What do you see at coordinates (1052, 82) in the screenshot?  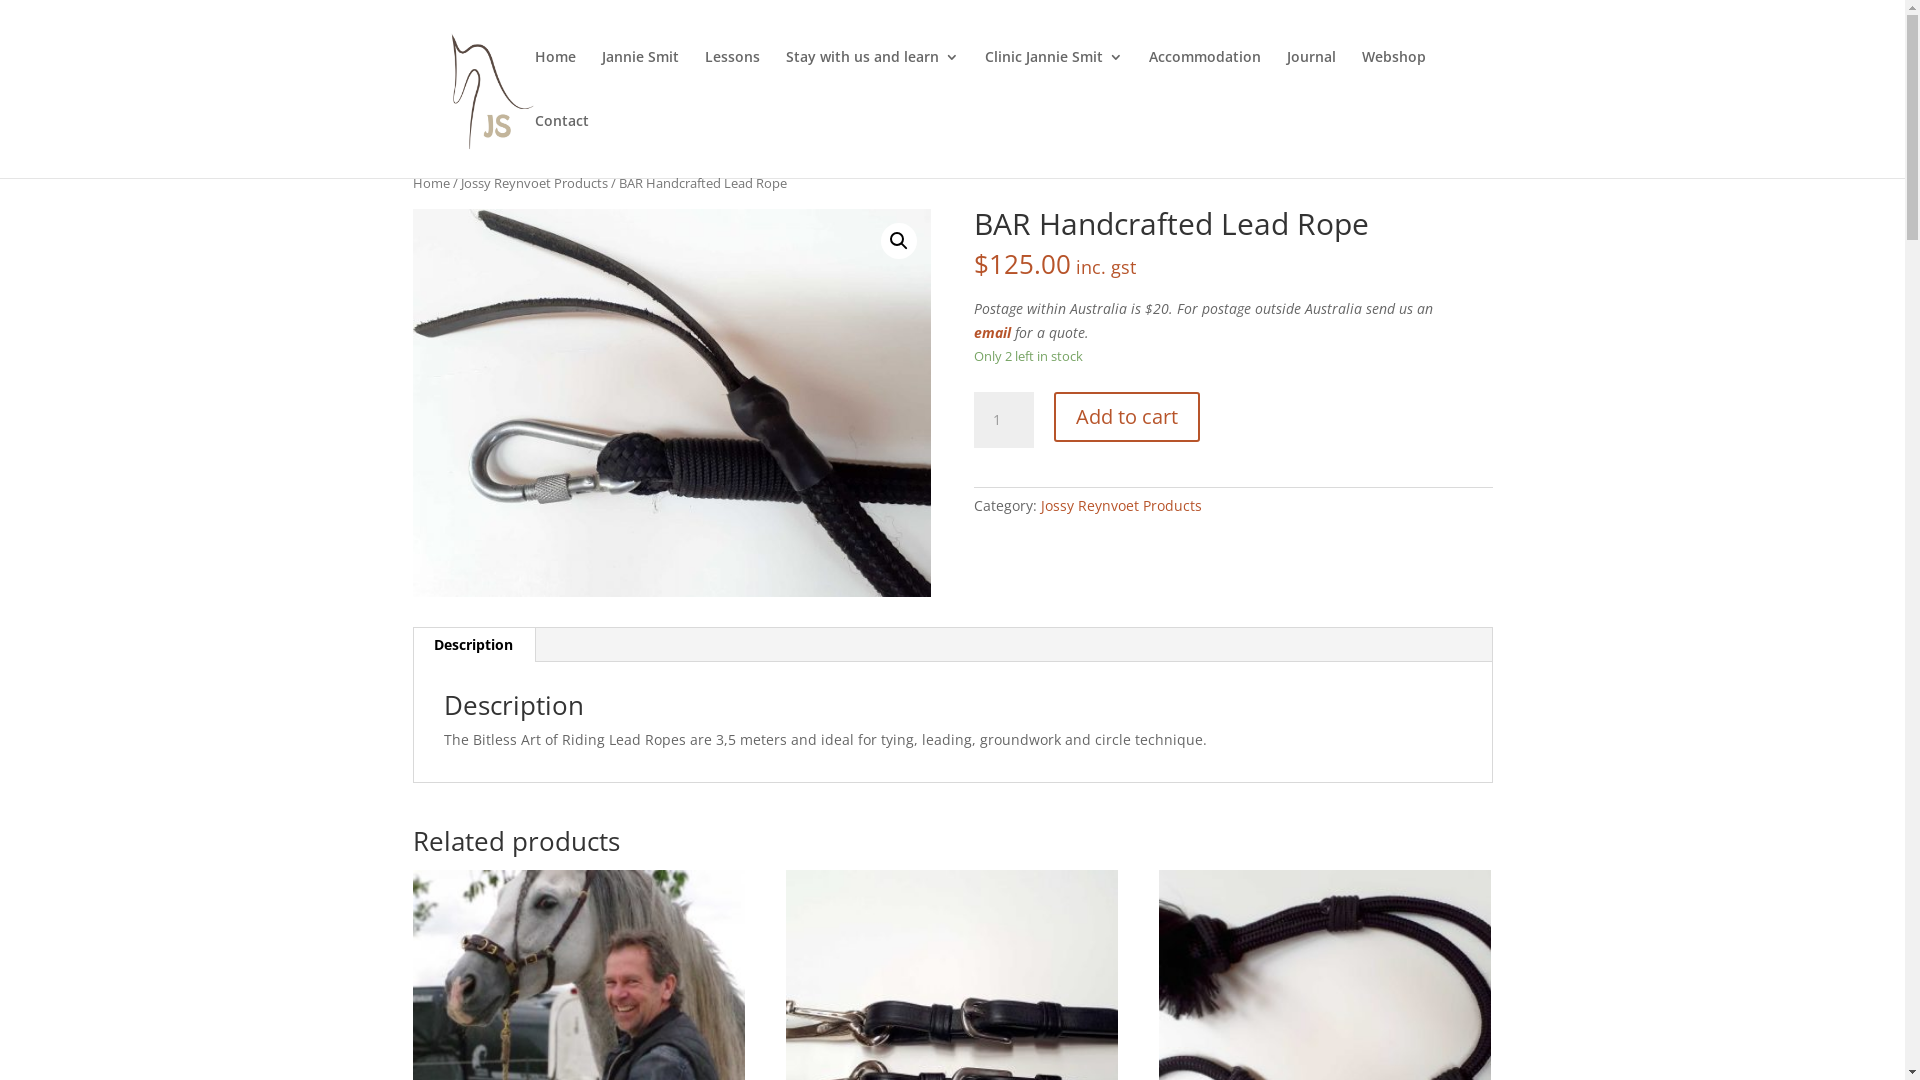 I see `Clinic Jannie Smit` at bounding box center [1052, 82].